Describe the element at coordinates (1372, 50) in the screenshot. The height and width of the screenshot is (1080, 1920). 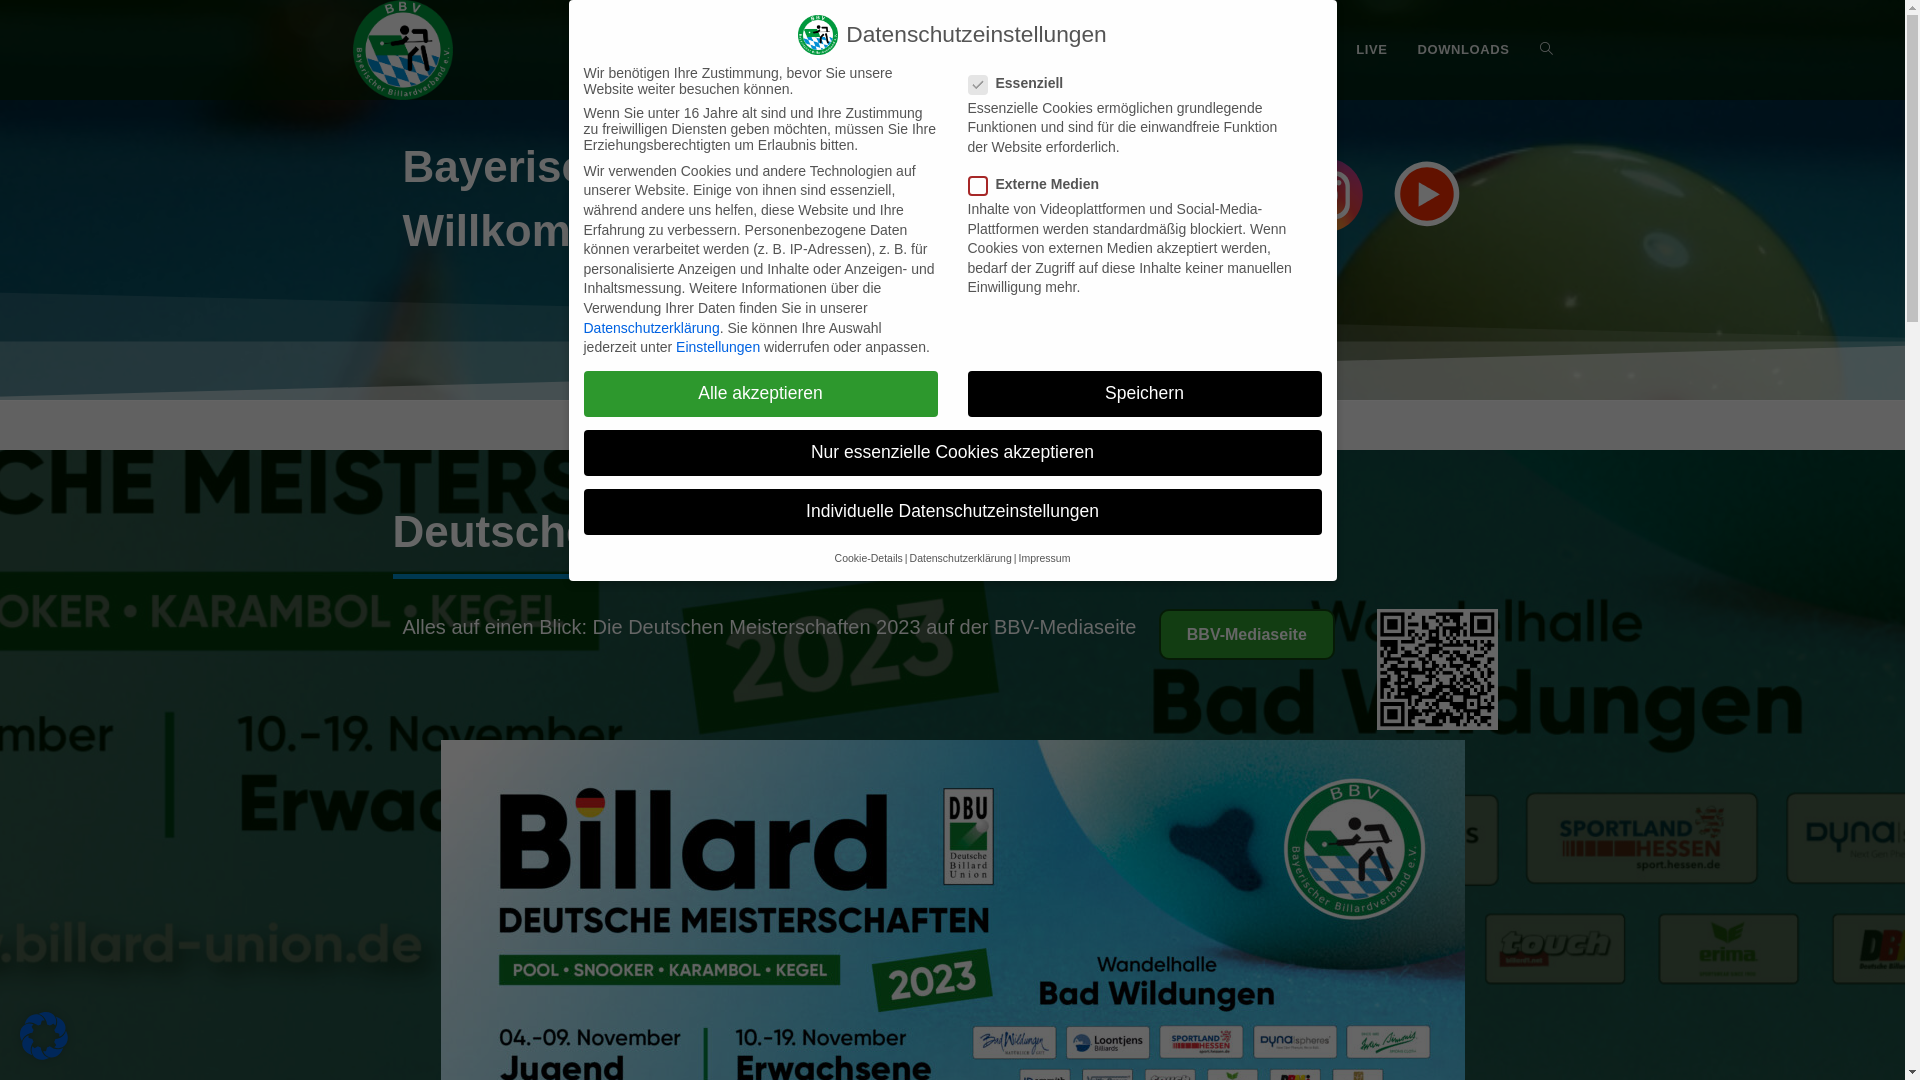
I see `LIVE` at that location.